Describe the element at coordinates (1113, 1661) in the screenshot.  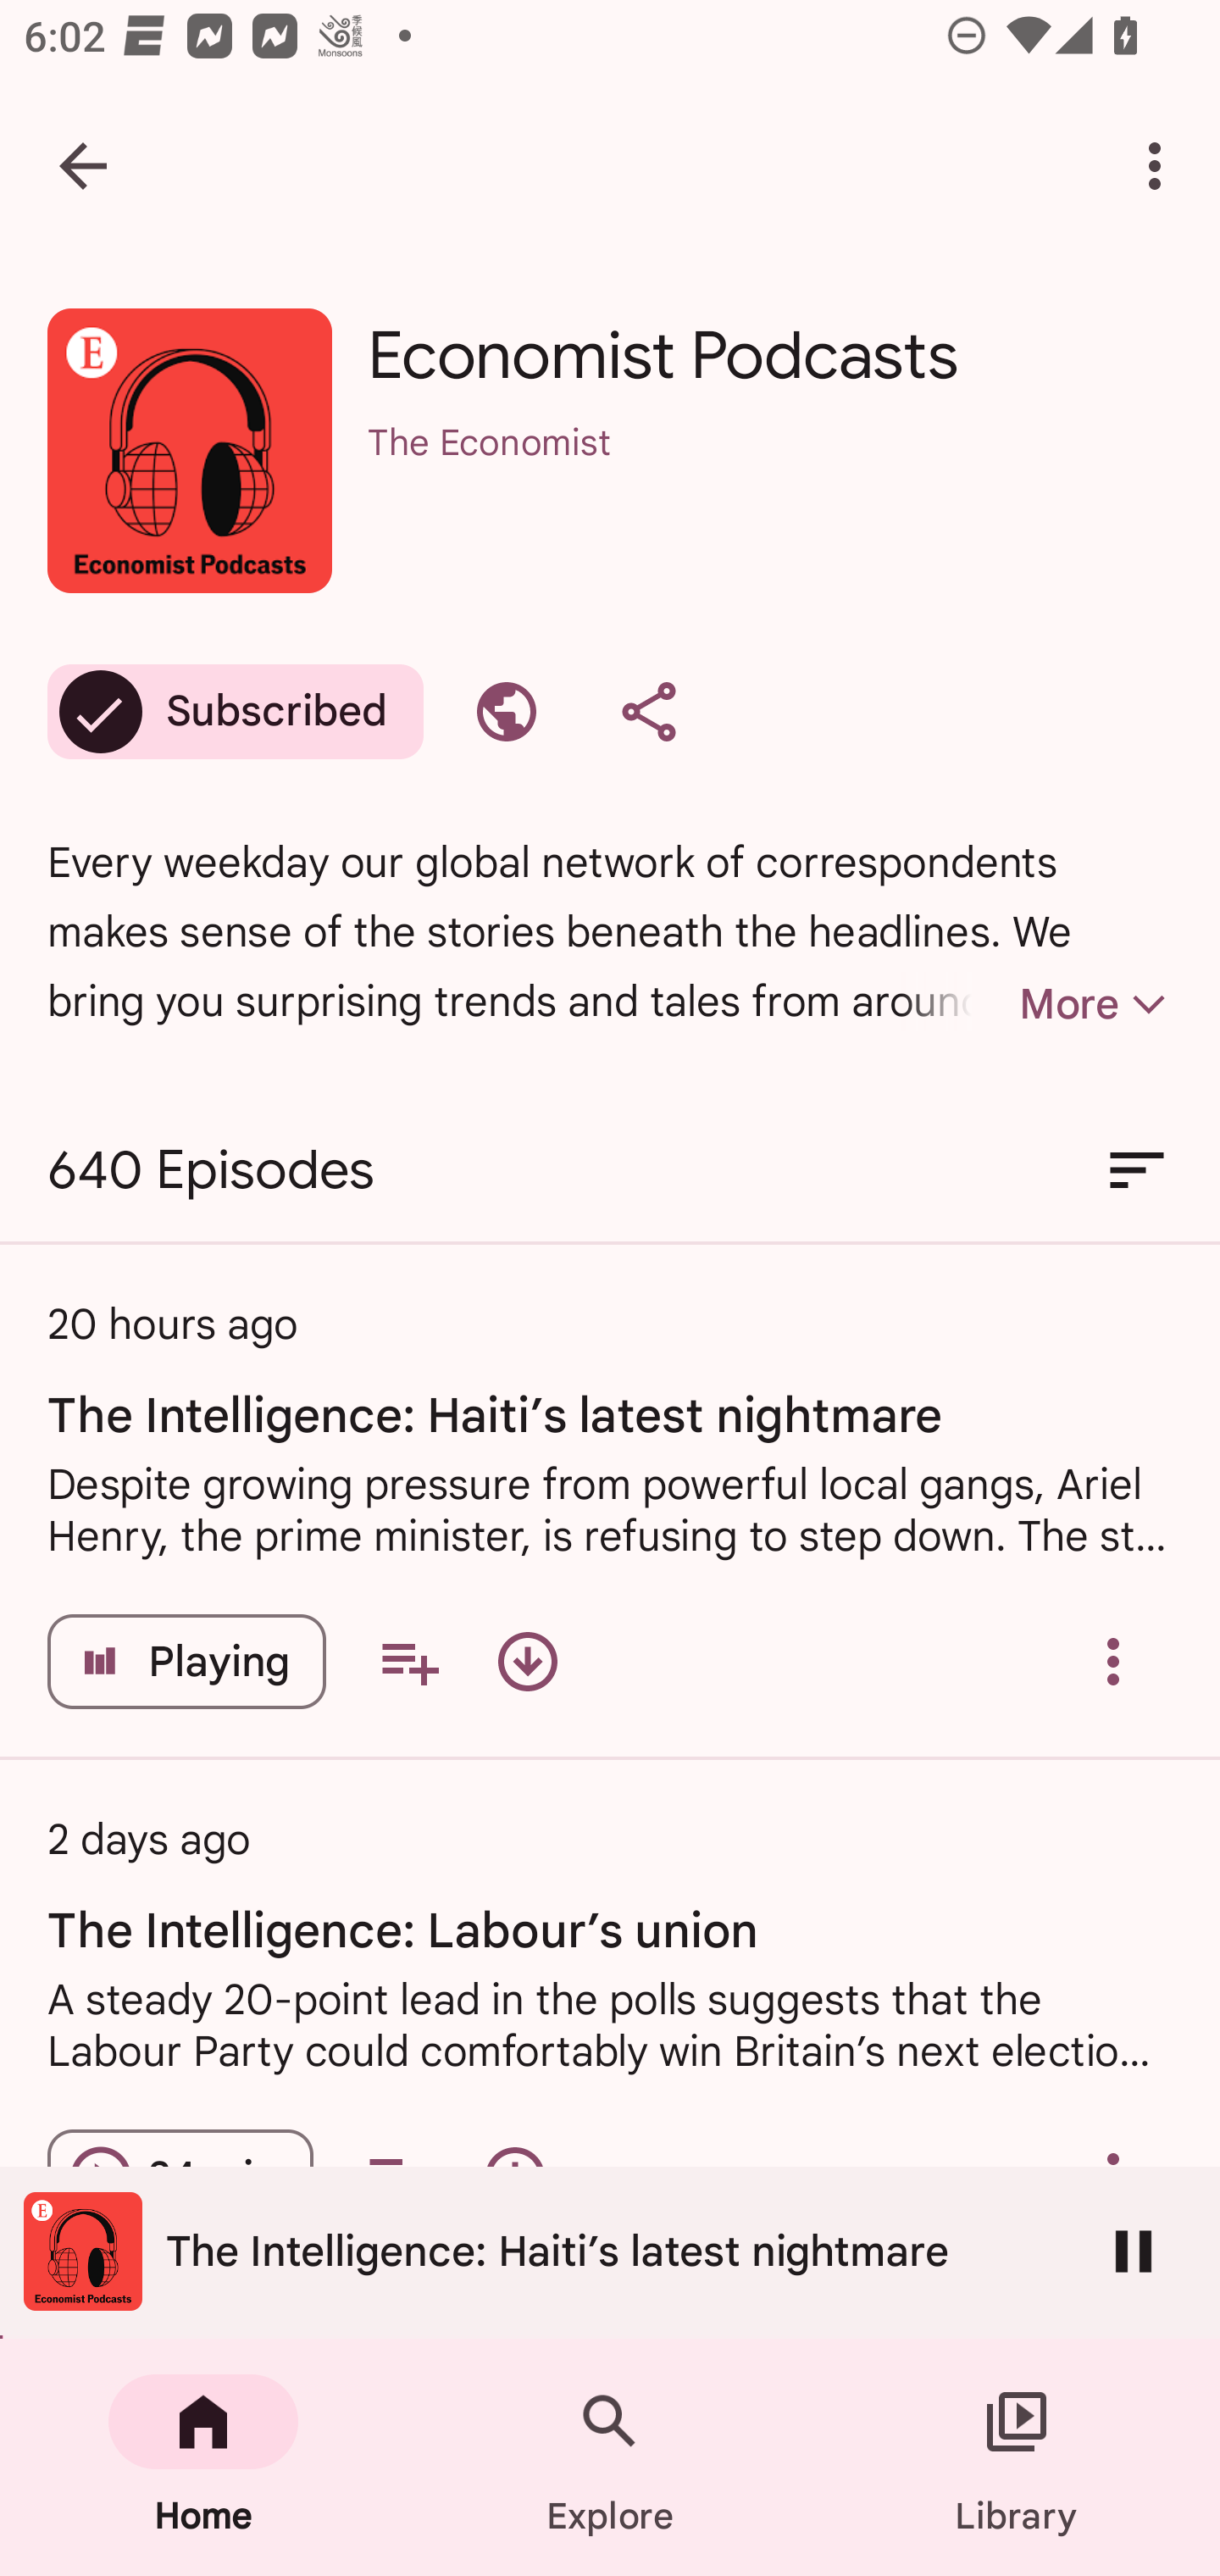
I see `Overflow menu` at that location.